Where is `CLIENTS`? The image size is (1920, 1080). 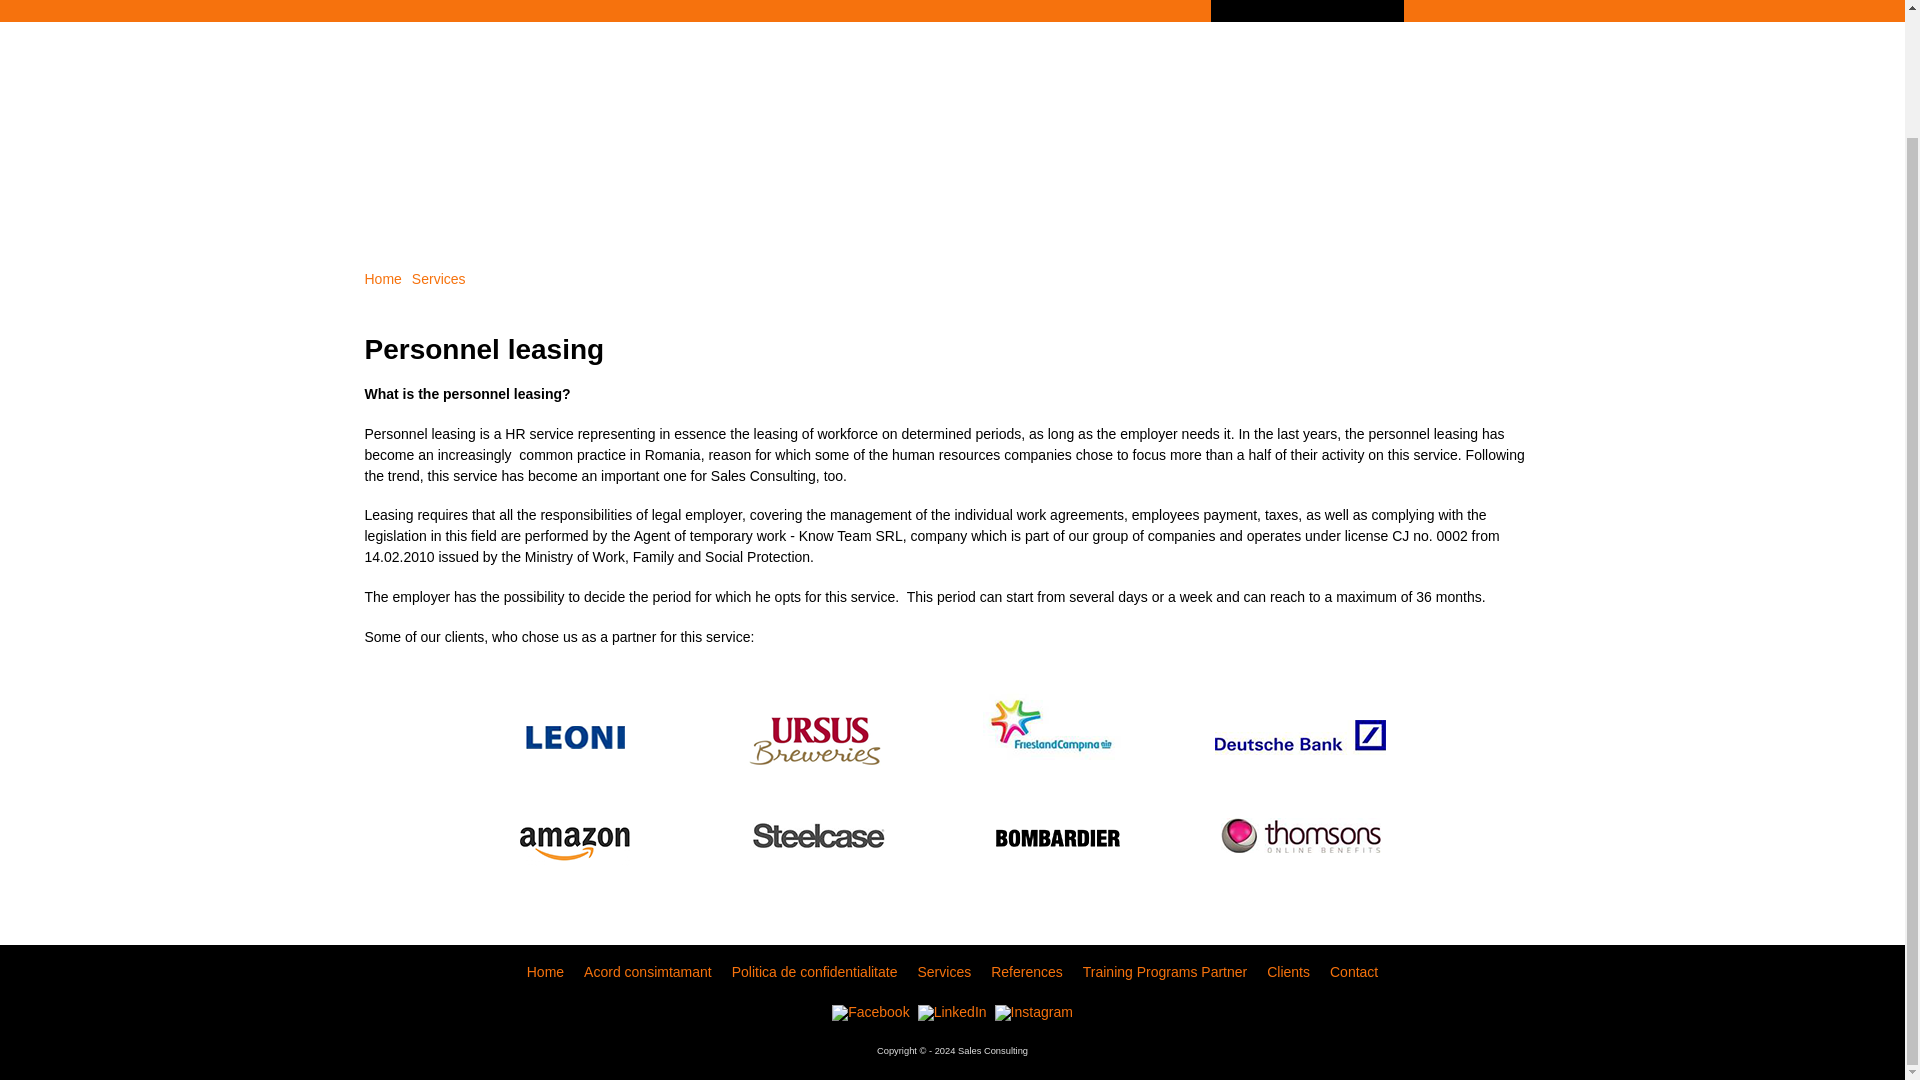
CLIENTS is located at coordinates (1453, 10).